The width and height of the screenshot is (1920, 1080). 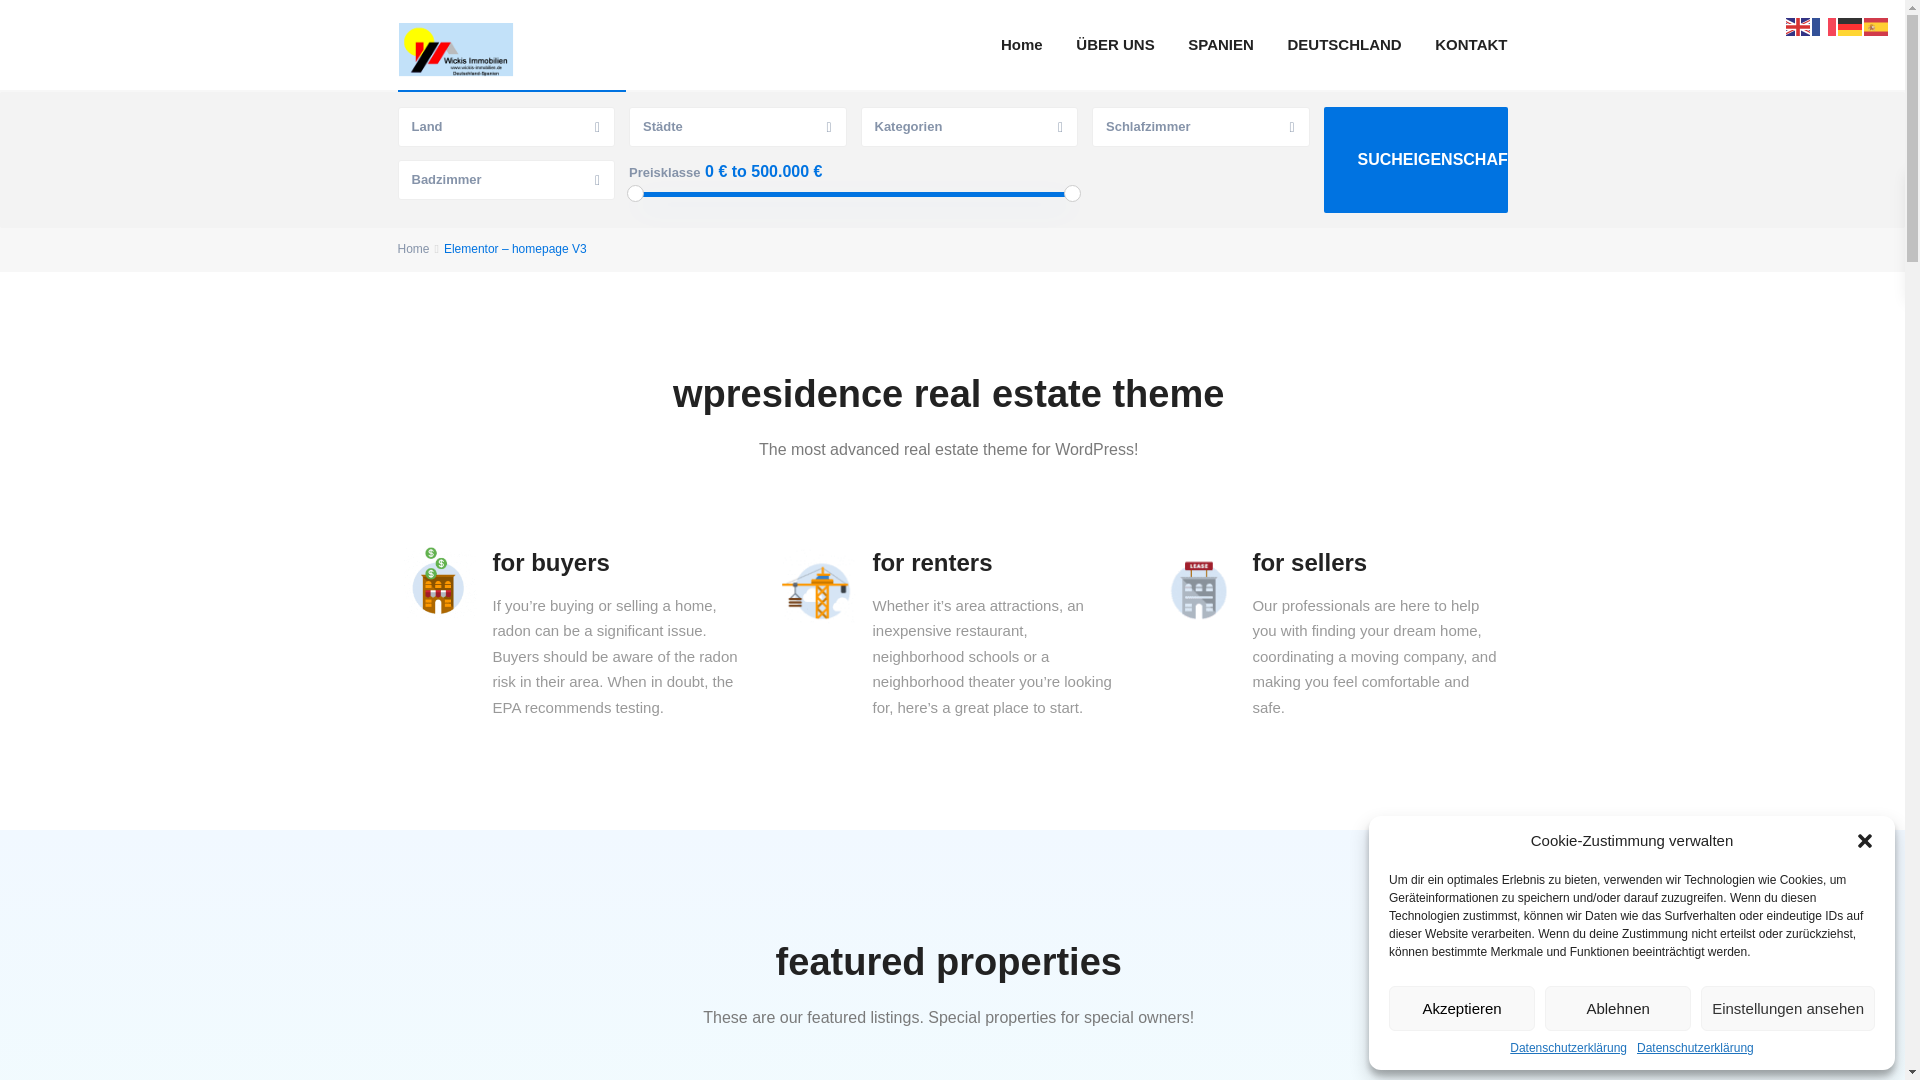 I want to click on English, so click(x=1798, y=26).